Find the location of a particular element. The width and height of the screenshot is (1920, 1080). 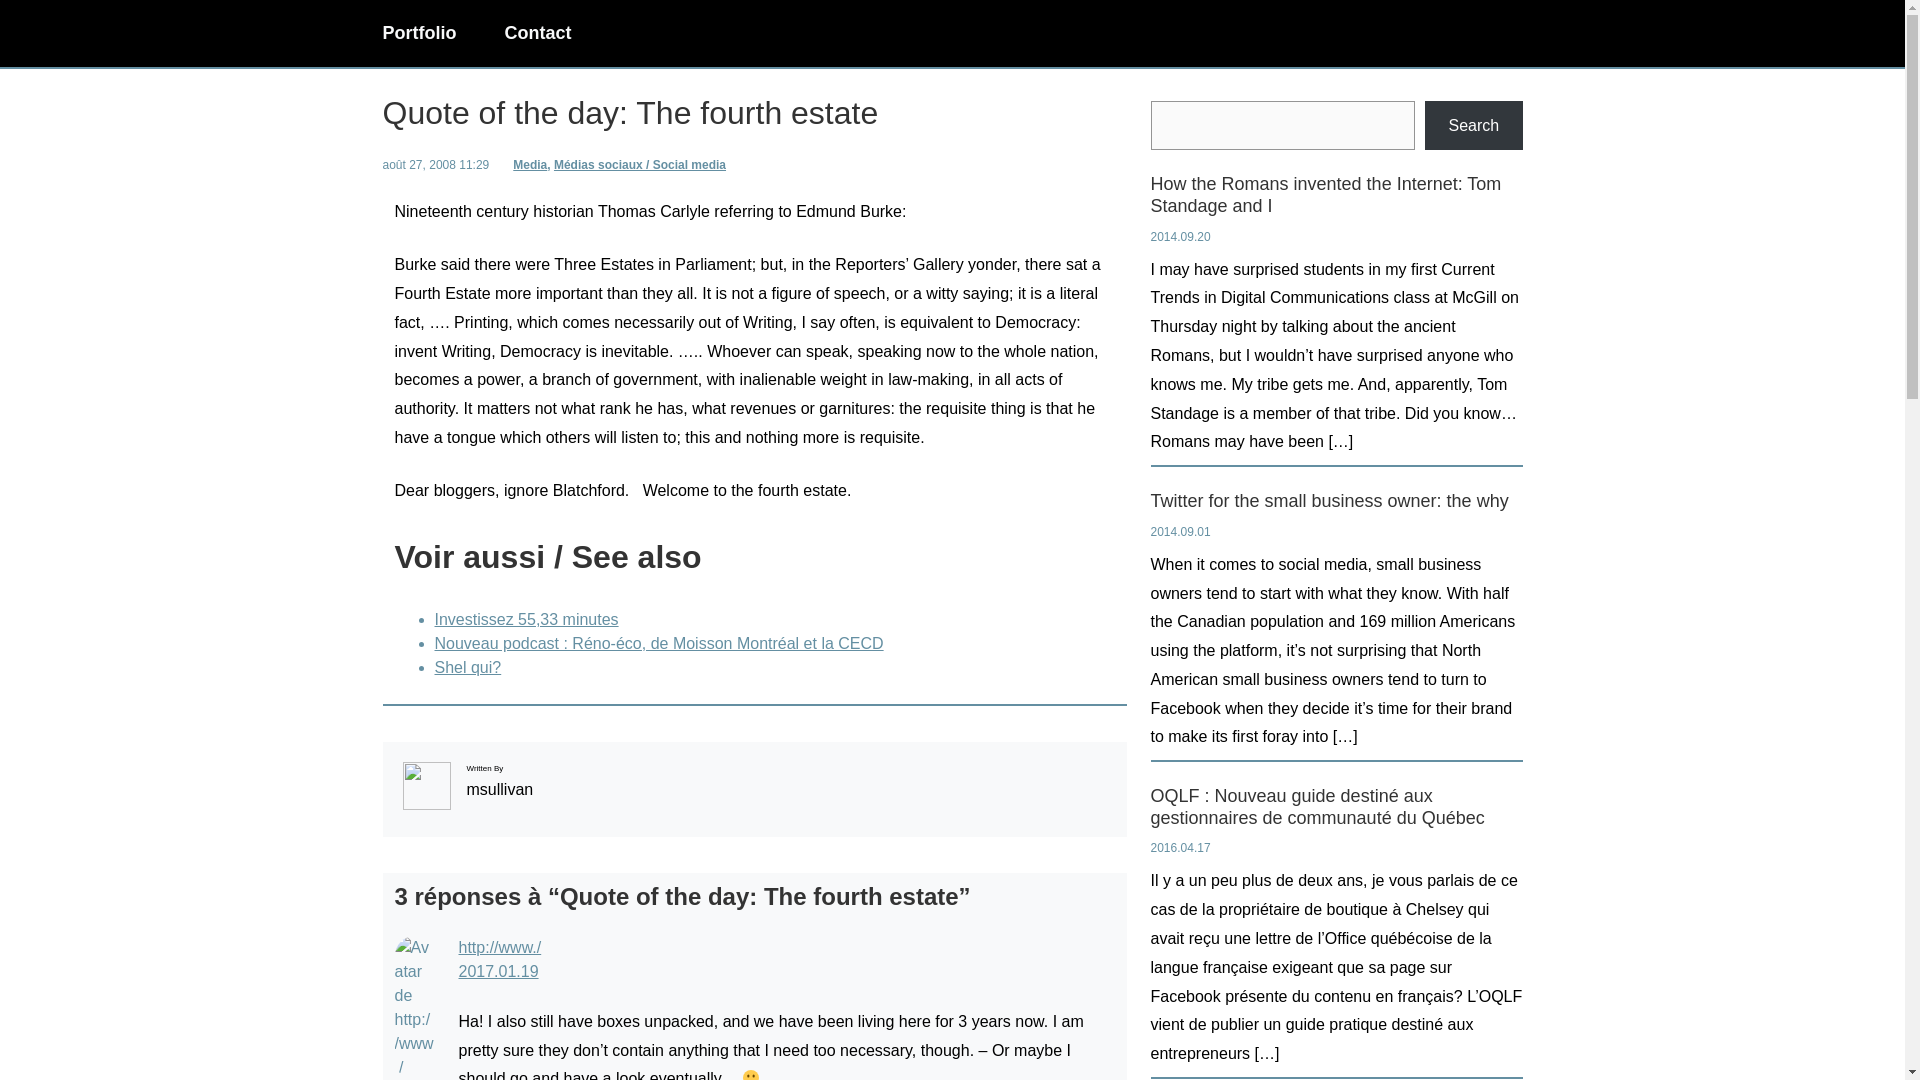

2017.01.19 is located at coordinates (498, 971).